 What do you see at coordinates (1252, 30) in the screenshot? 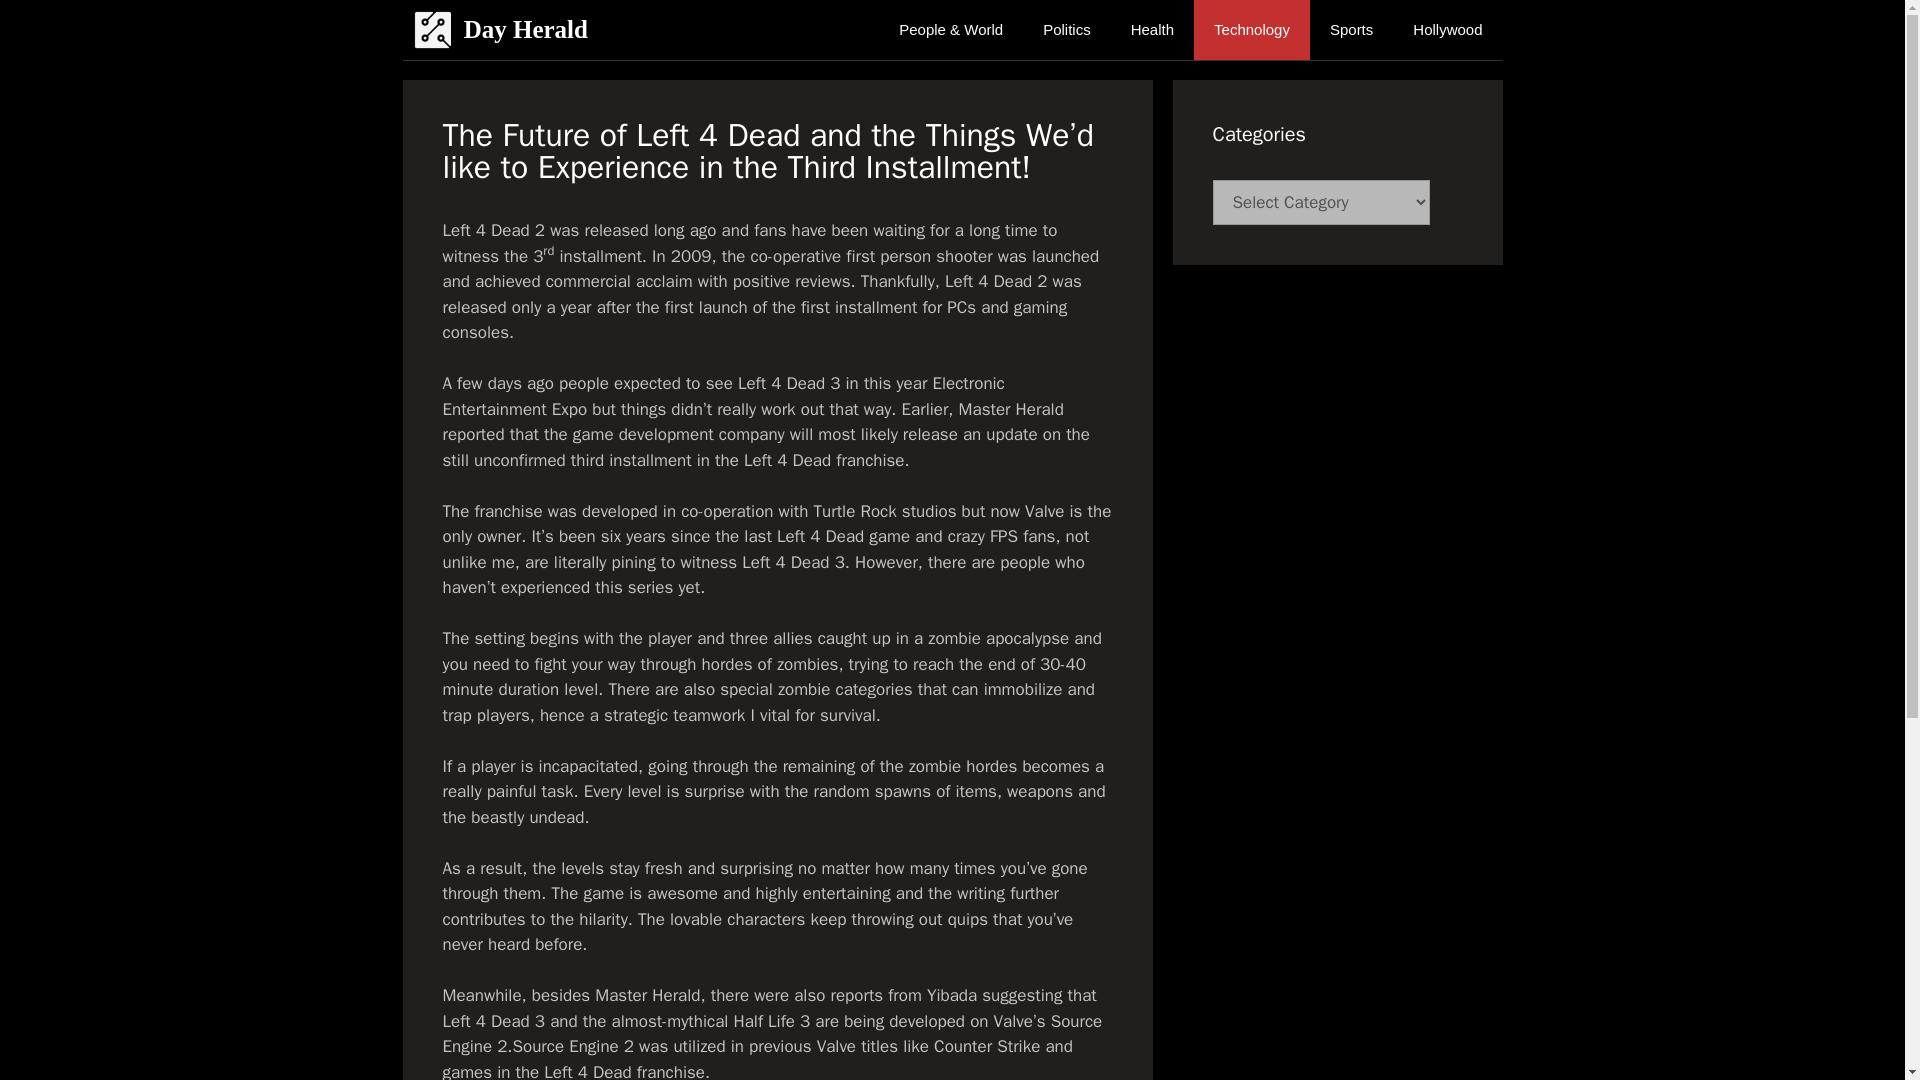
I see `Technology` at bounding box center [1252, 30].